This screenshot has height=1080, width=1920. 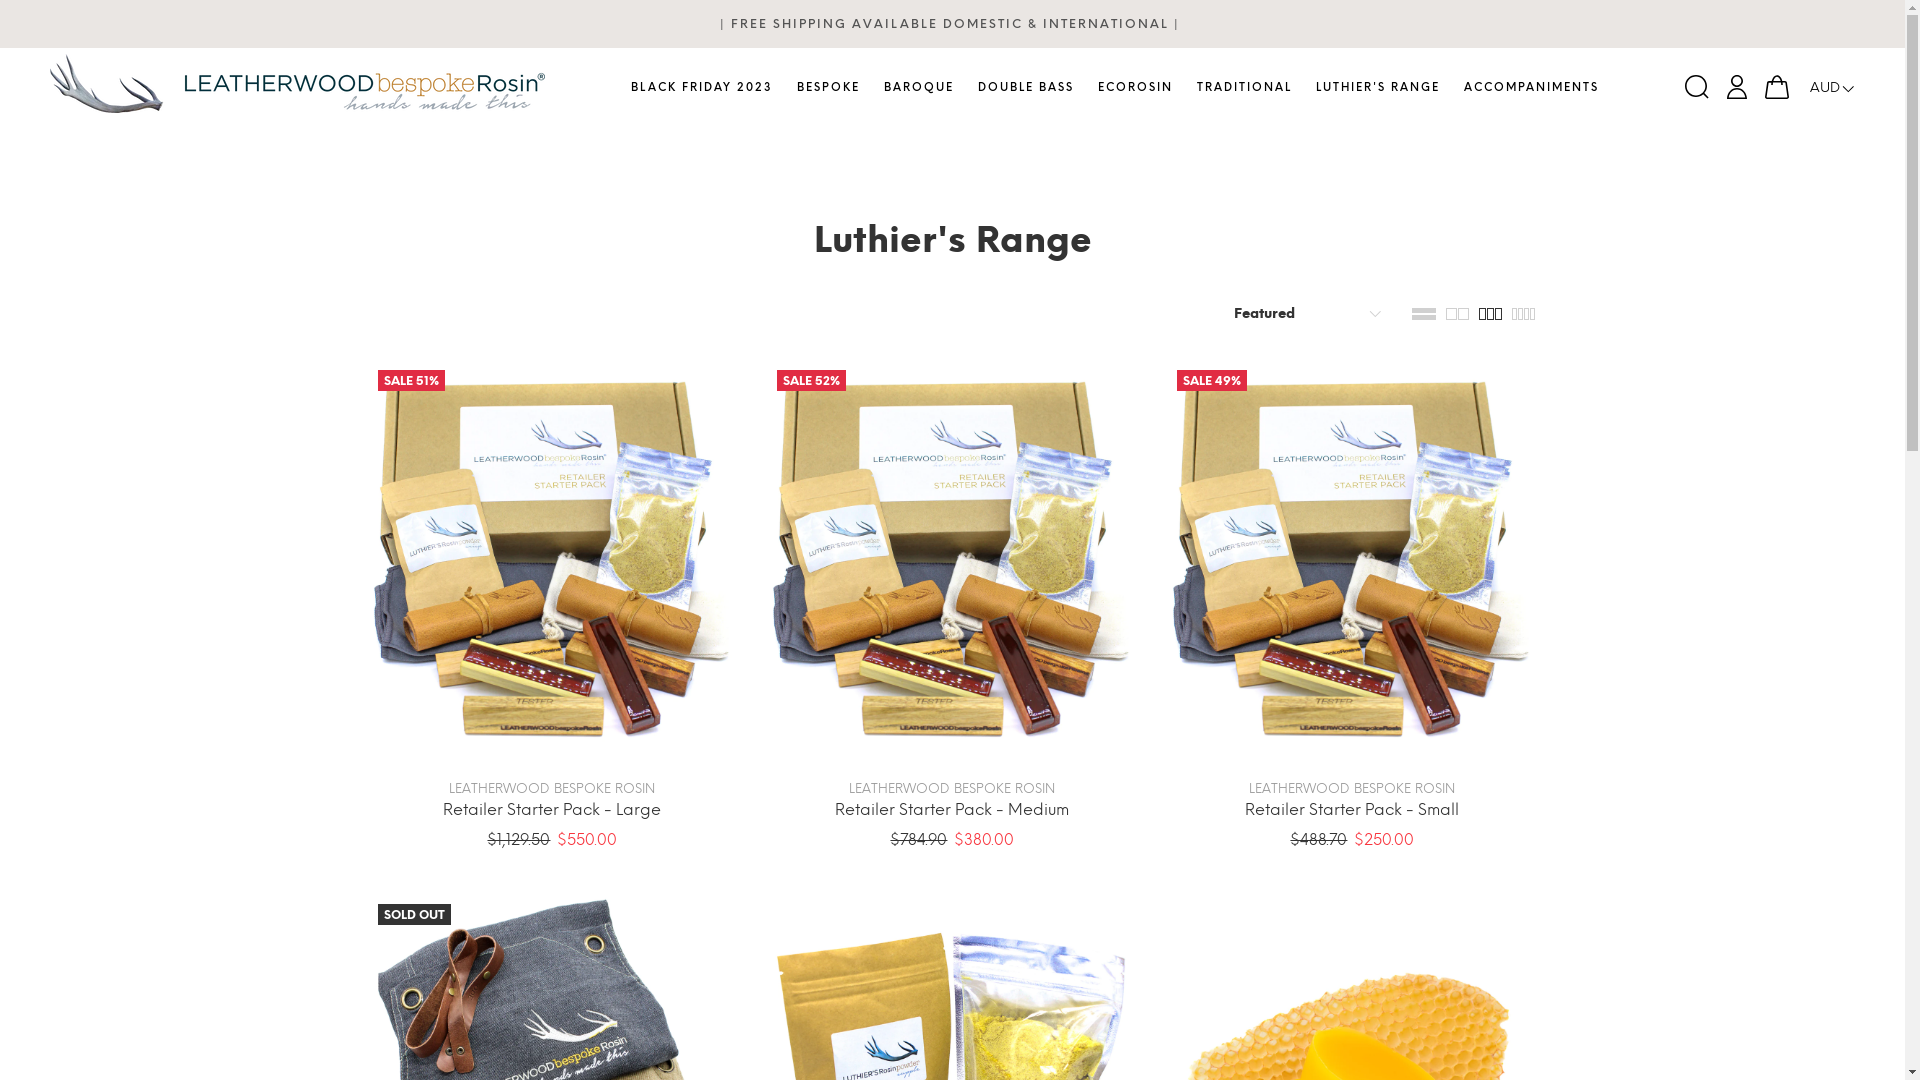 What do you see at coordinates (828, 88) in the screenshot?
I see `BESPOKE` at bounding box center [828, 88].